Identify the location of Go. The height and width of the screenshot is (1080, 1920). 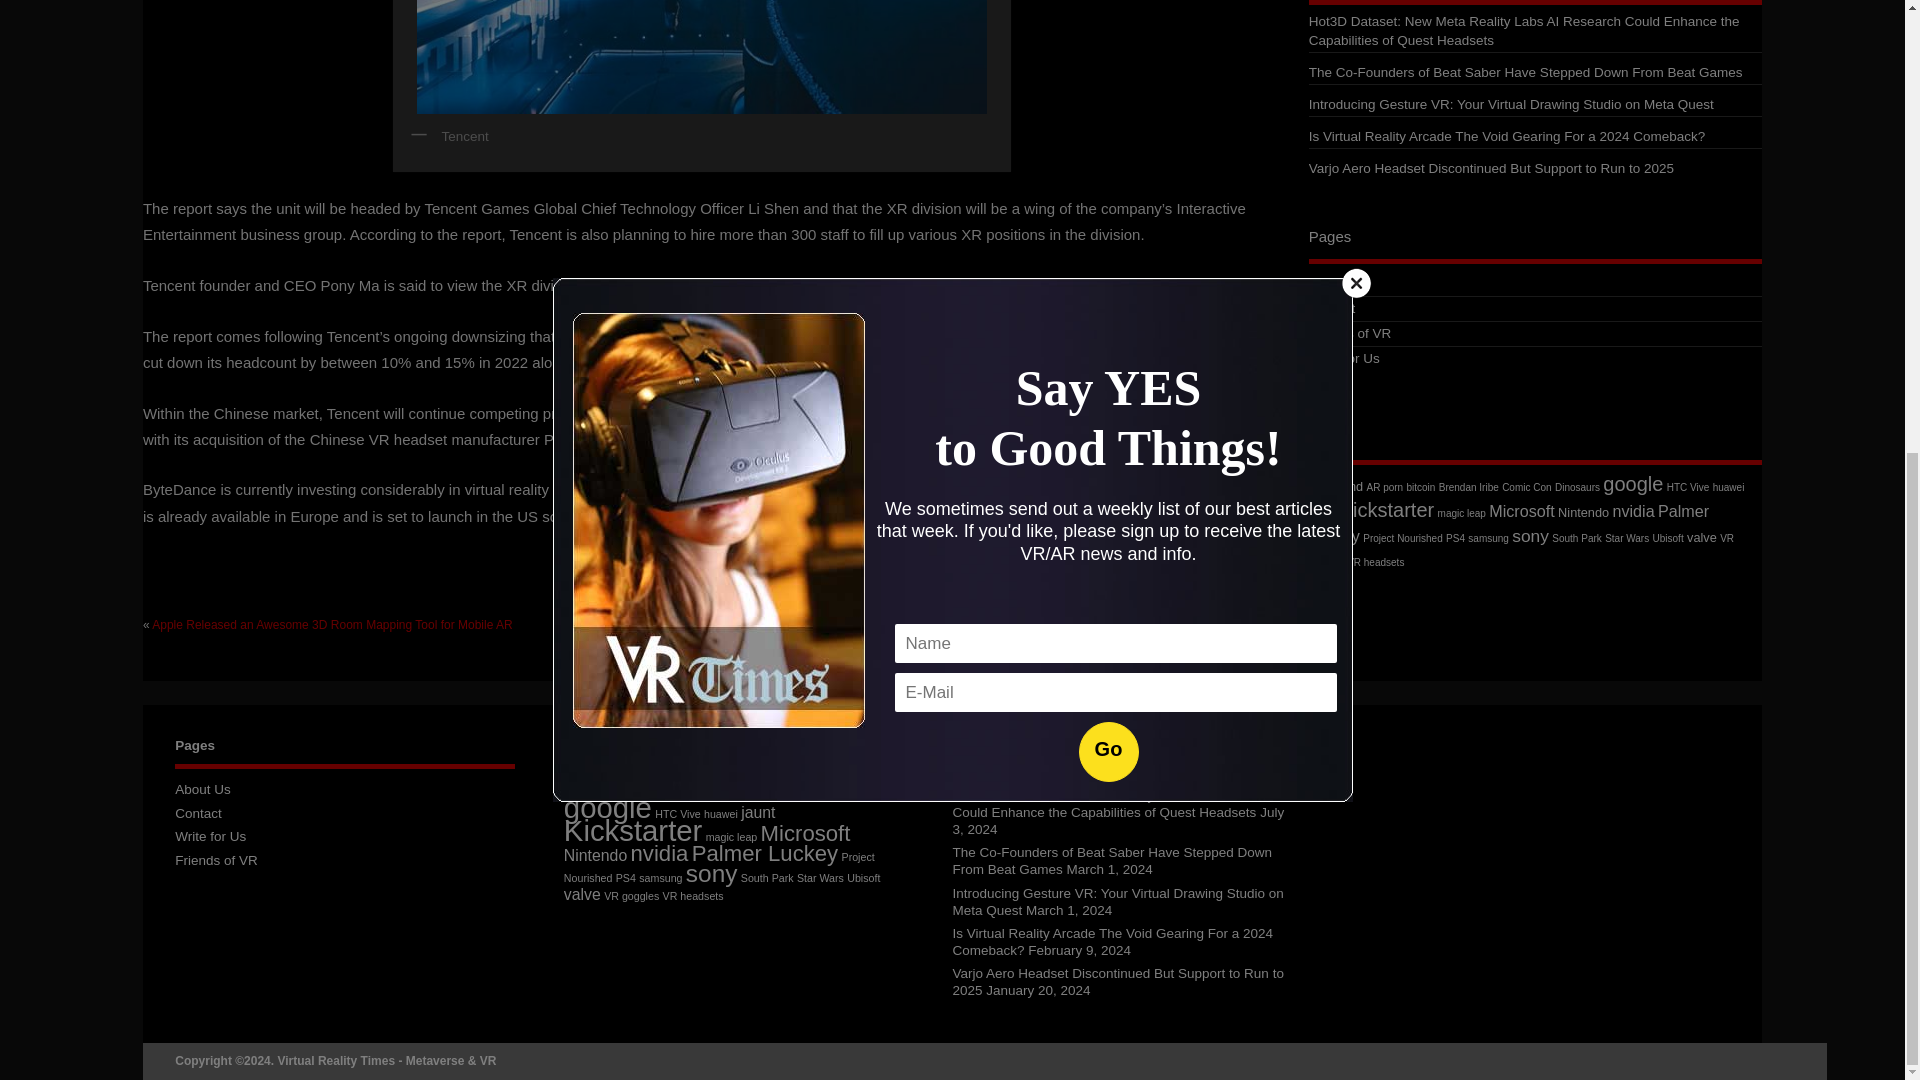
(1108, 4).